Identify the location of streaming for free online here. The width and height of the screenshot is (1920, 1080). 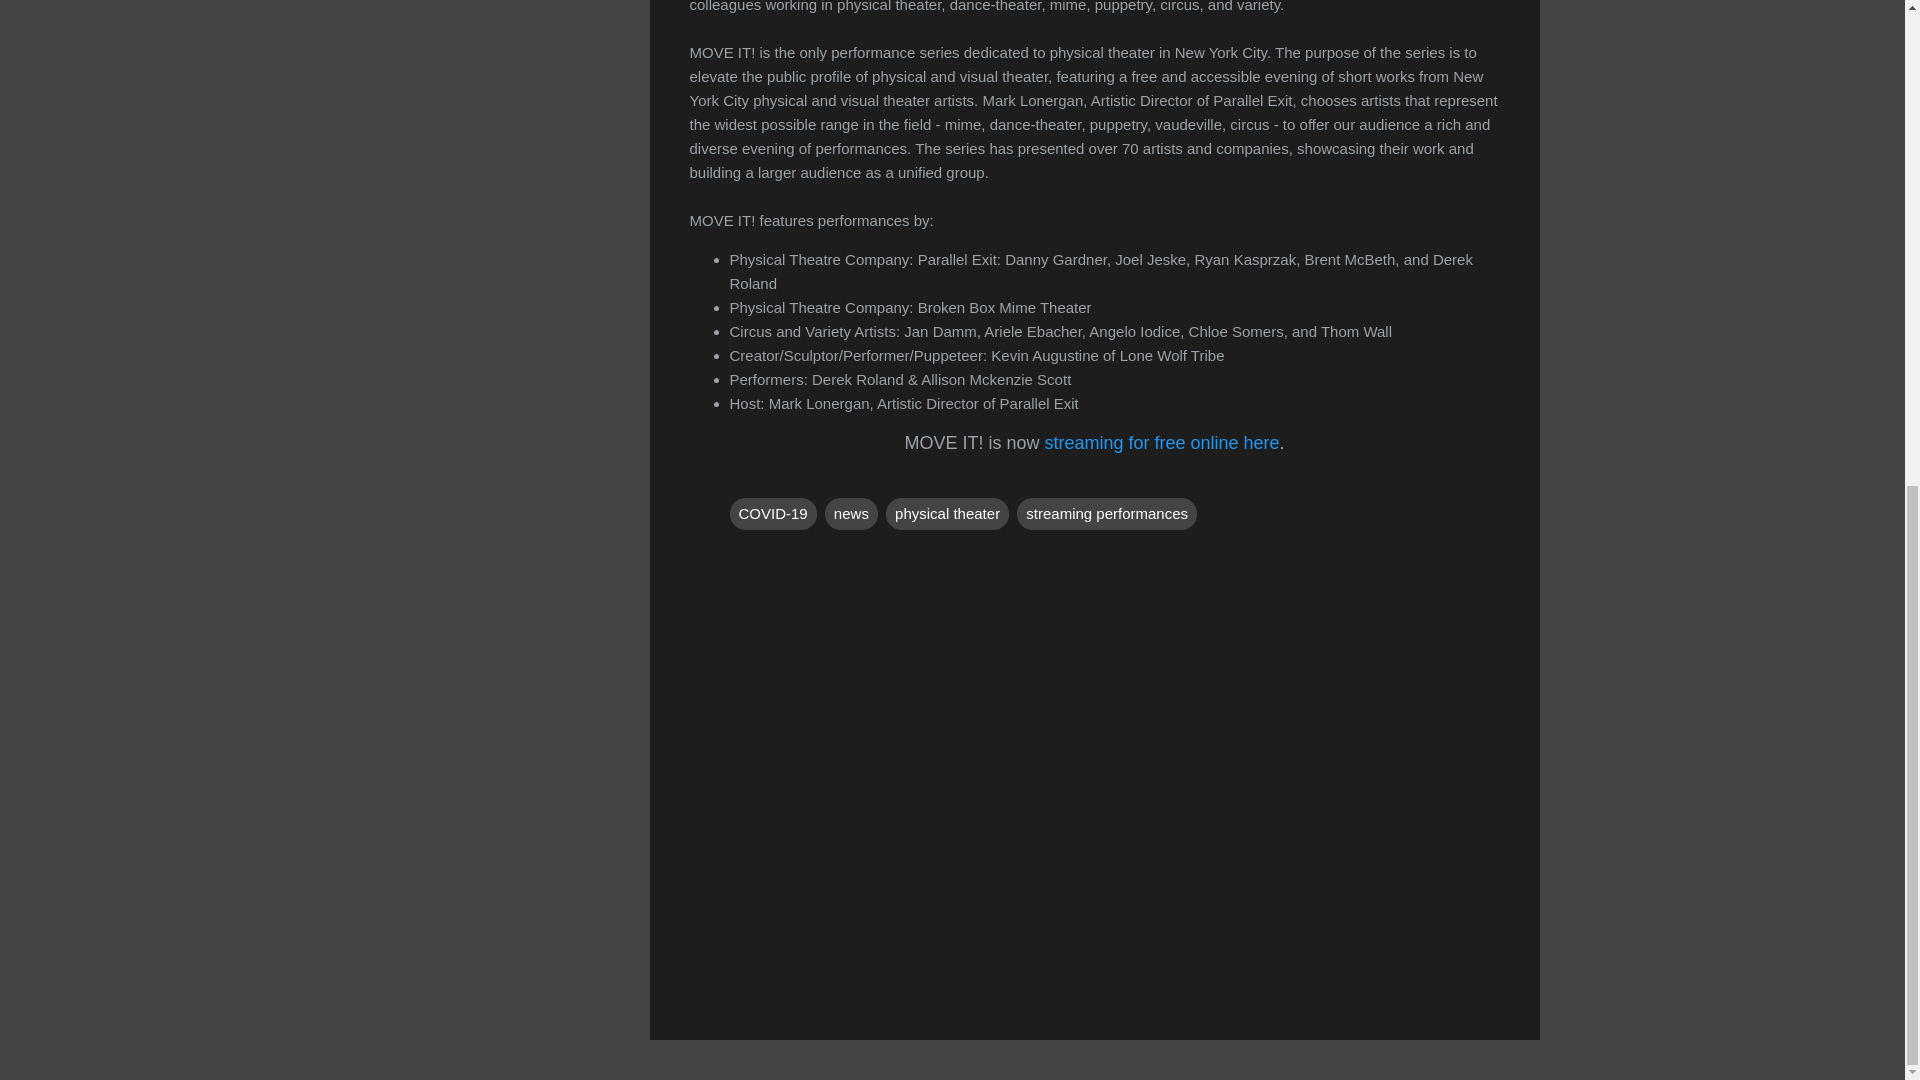
(1161, 442).